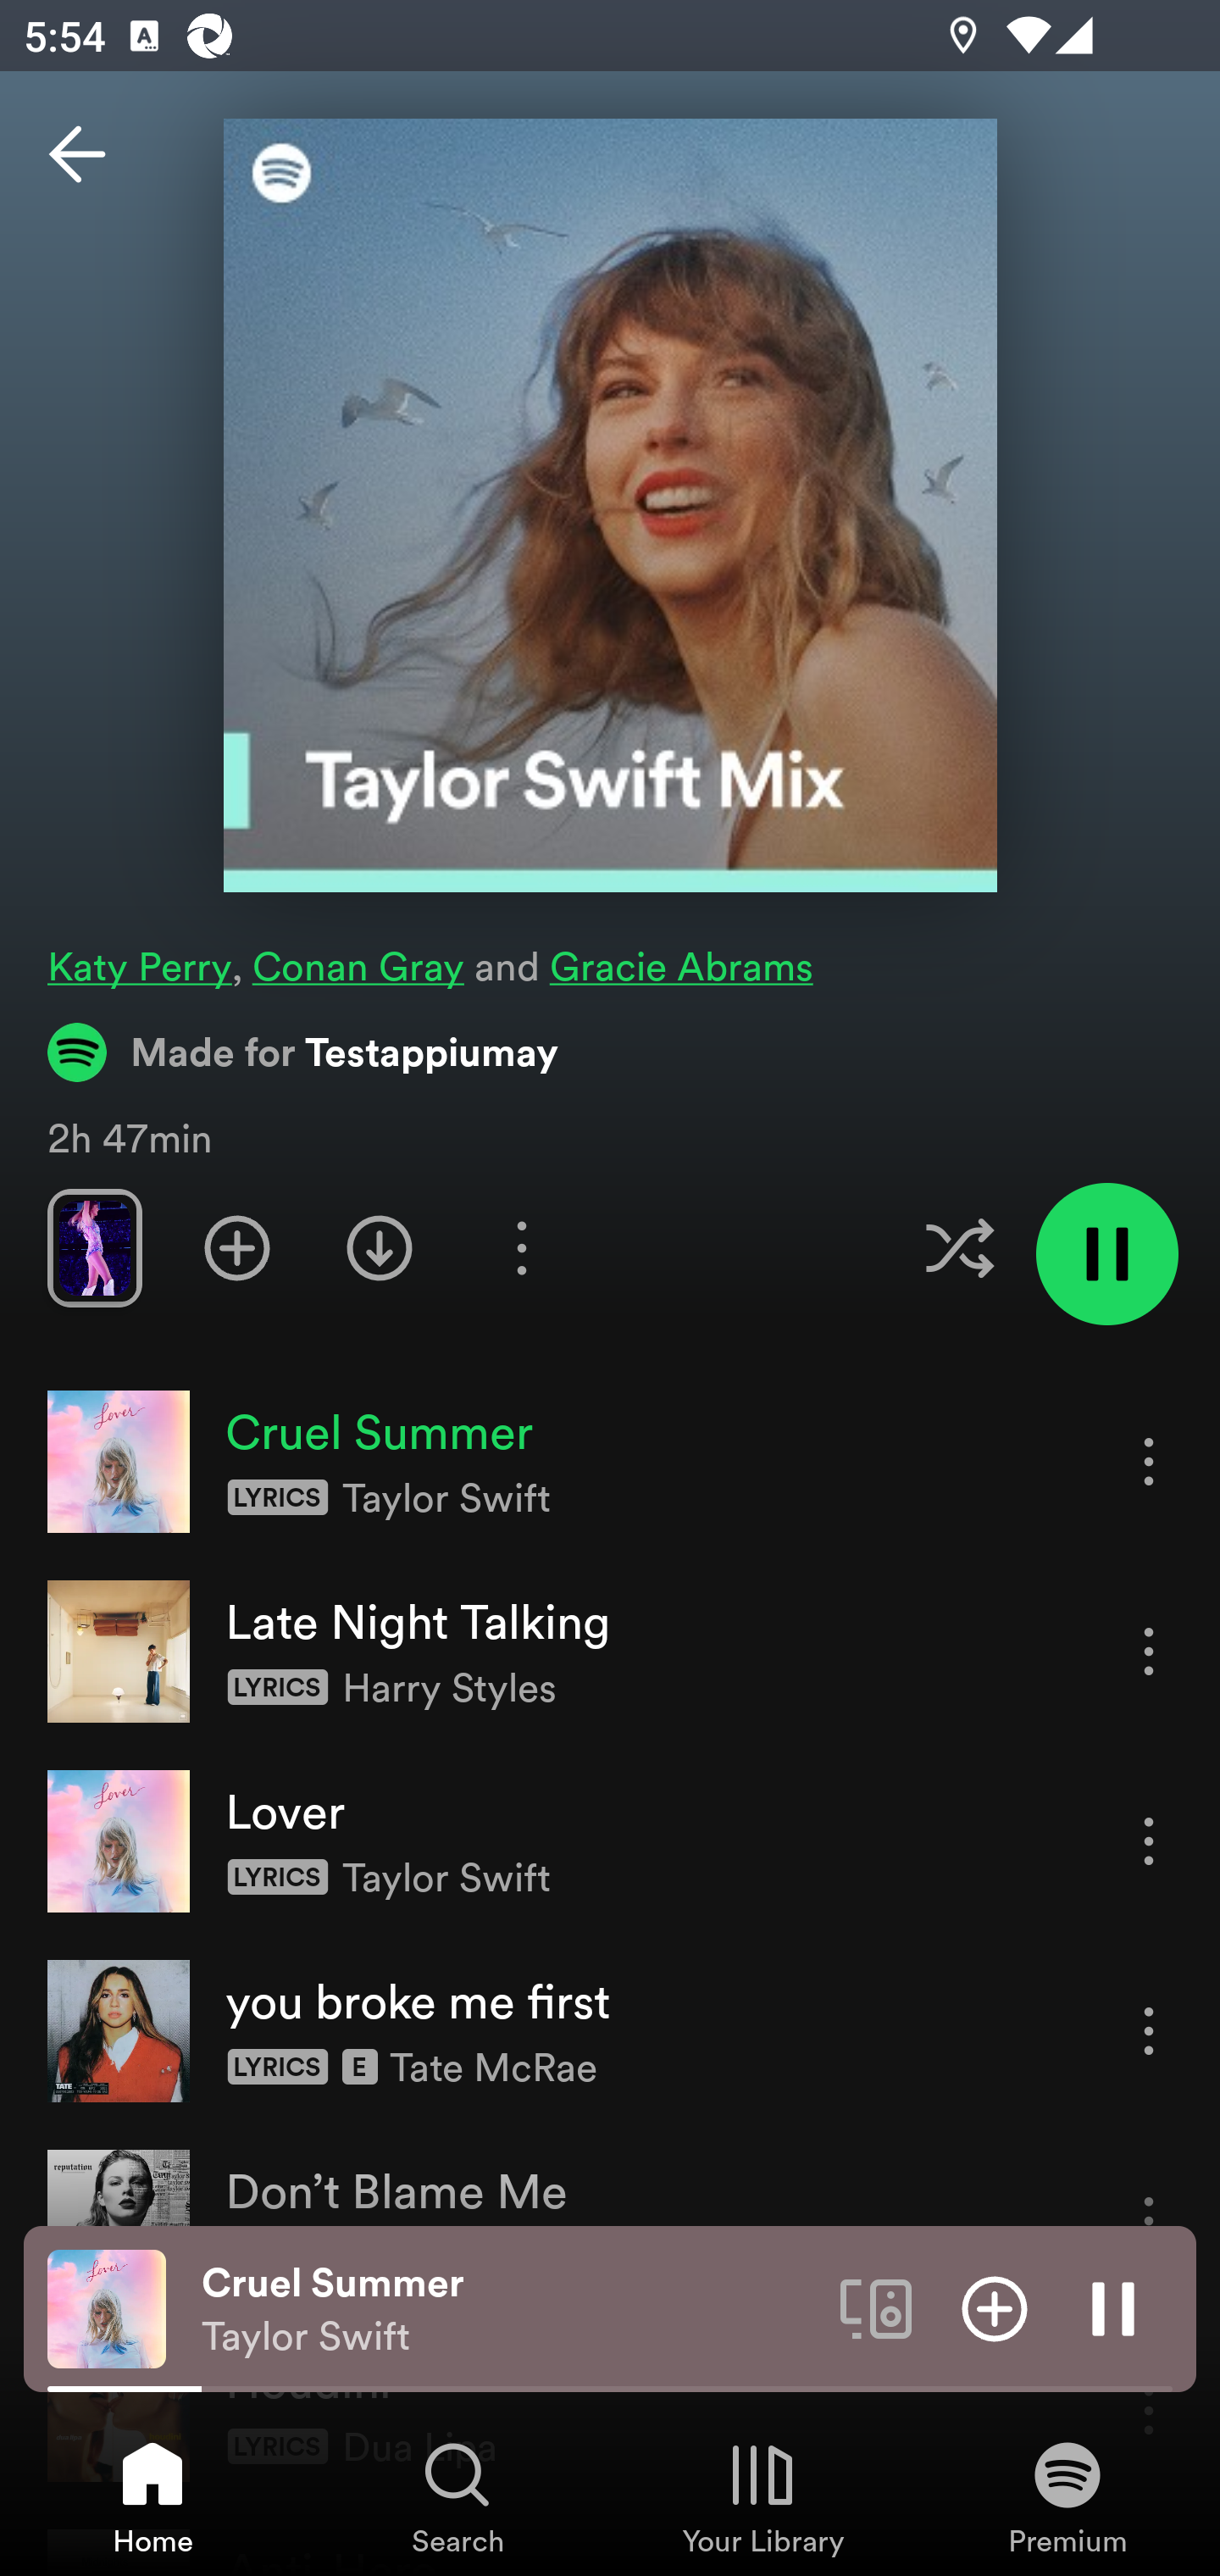  What do you see at coordinates (1149, 1840) in the screenshot?
I see `More options for song Lover` at bounding box center [1149, 1840].